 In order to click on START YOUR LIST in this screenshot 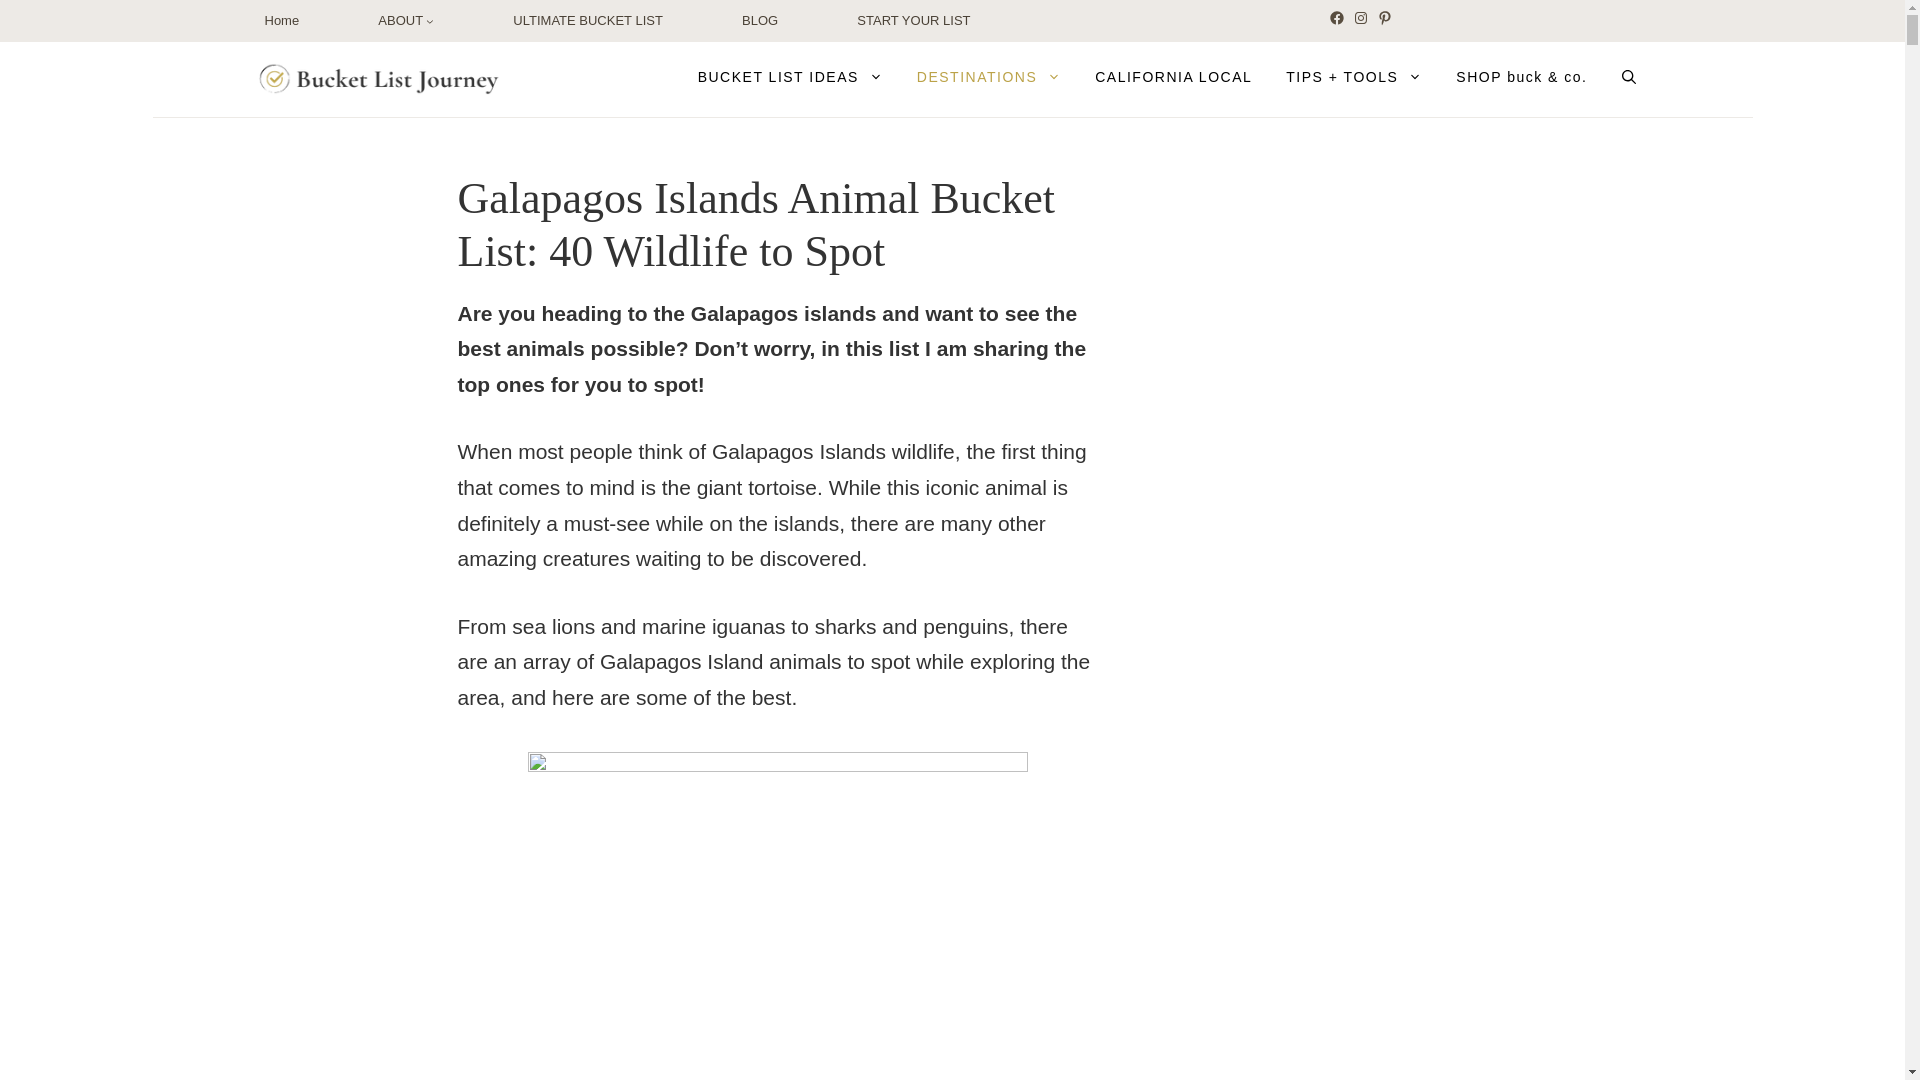, I will do `click(912, 20)`.